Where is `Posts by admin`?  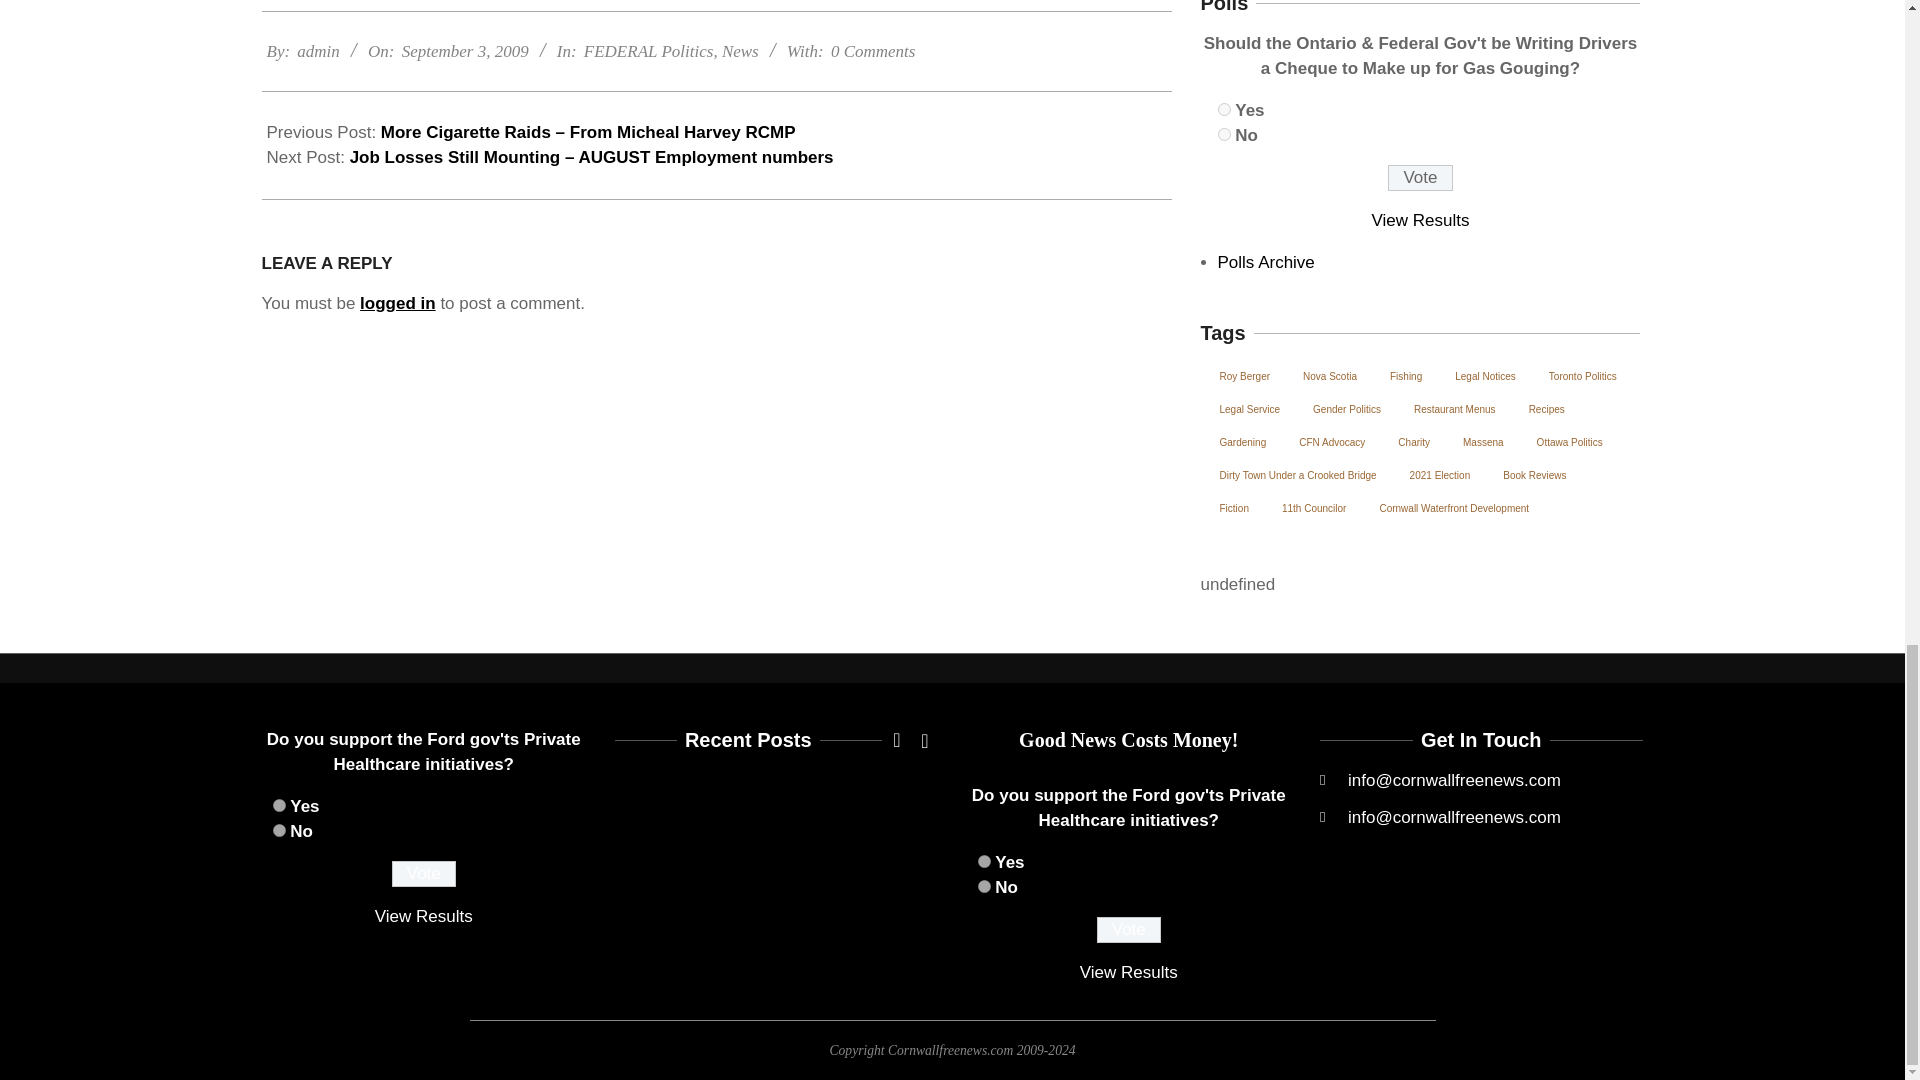
Posts by admin is located at coordinates (318, 51).